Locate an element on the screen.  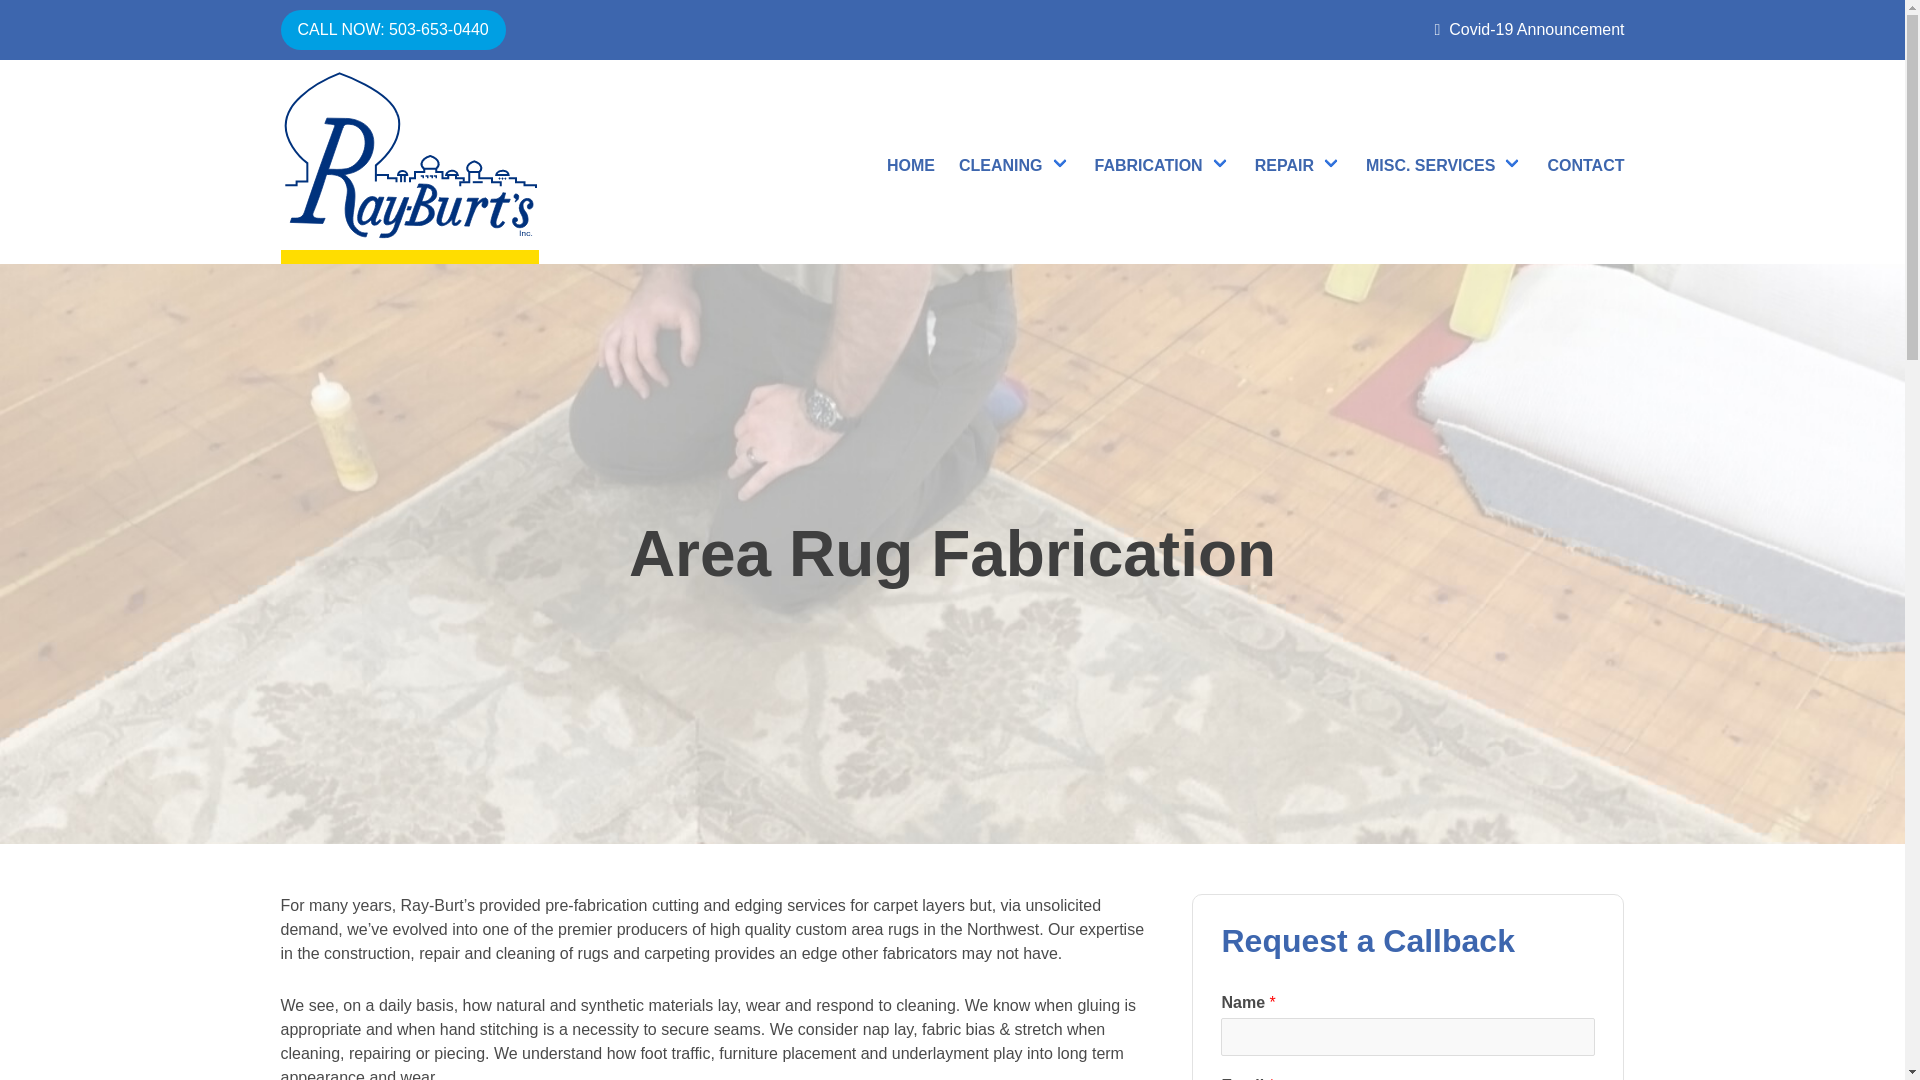
MISC. SERVICES is located at coordinates (1444, 162).